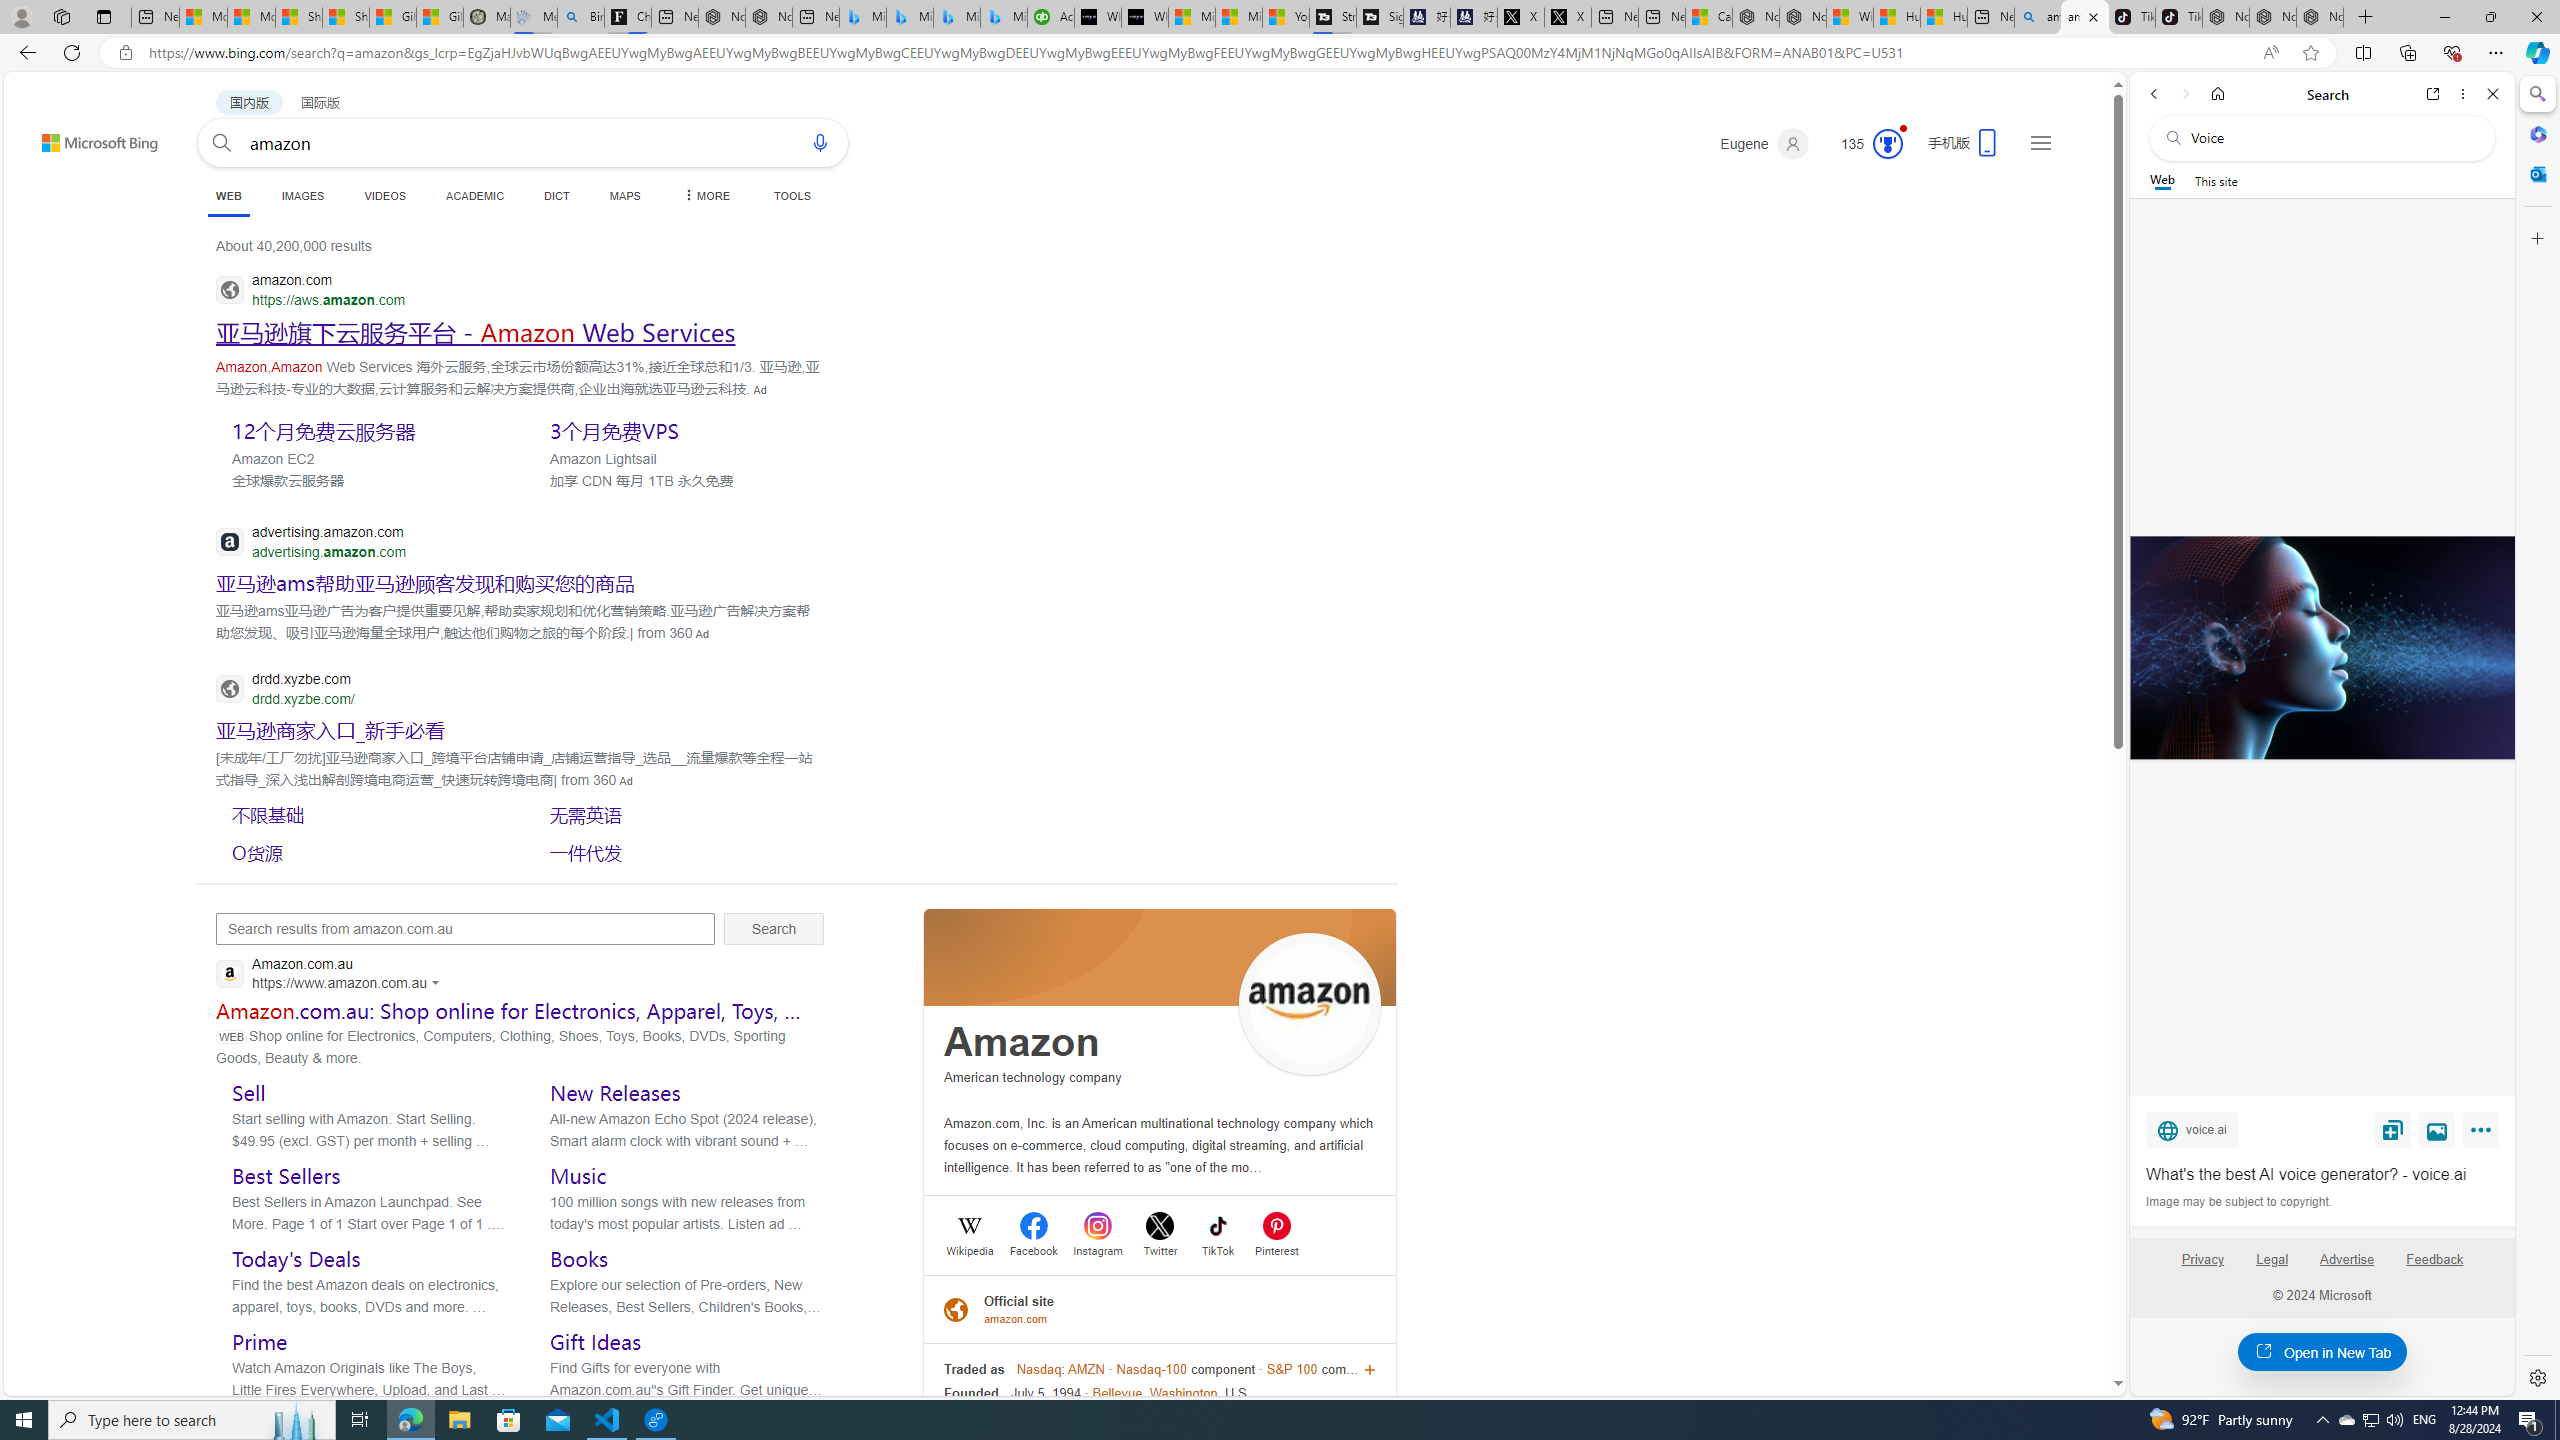  Describe the element at coordinates (2202, 1259) in the screenshot. I see `Privacy` at that location.